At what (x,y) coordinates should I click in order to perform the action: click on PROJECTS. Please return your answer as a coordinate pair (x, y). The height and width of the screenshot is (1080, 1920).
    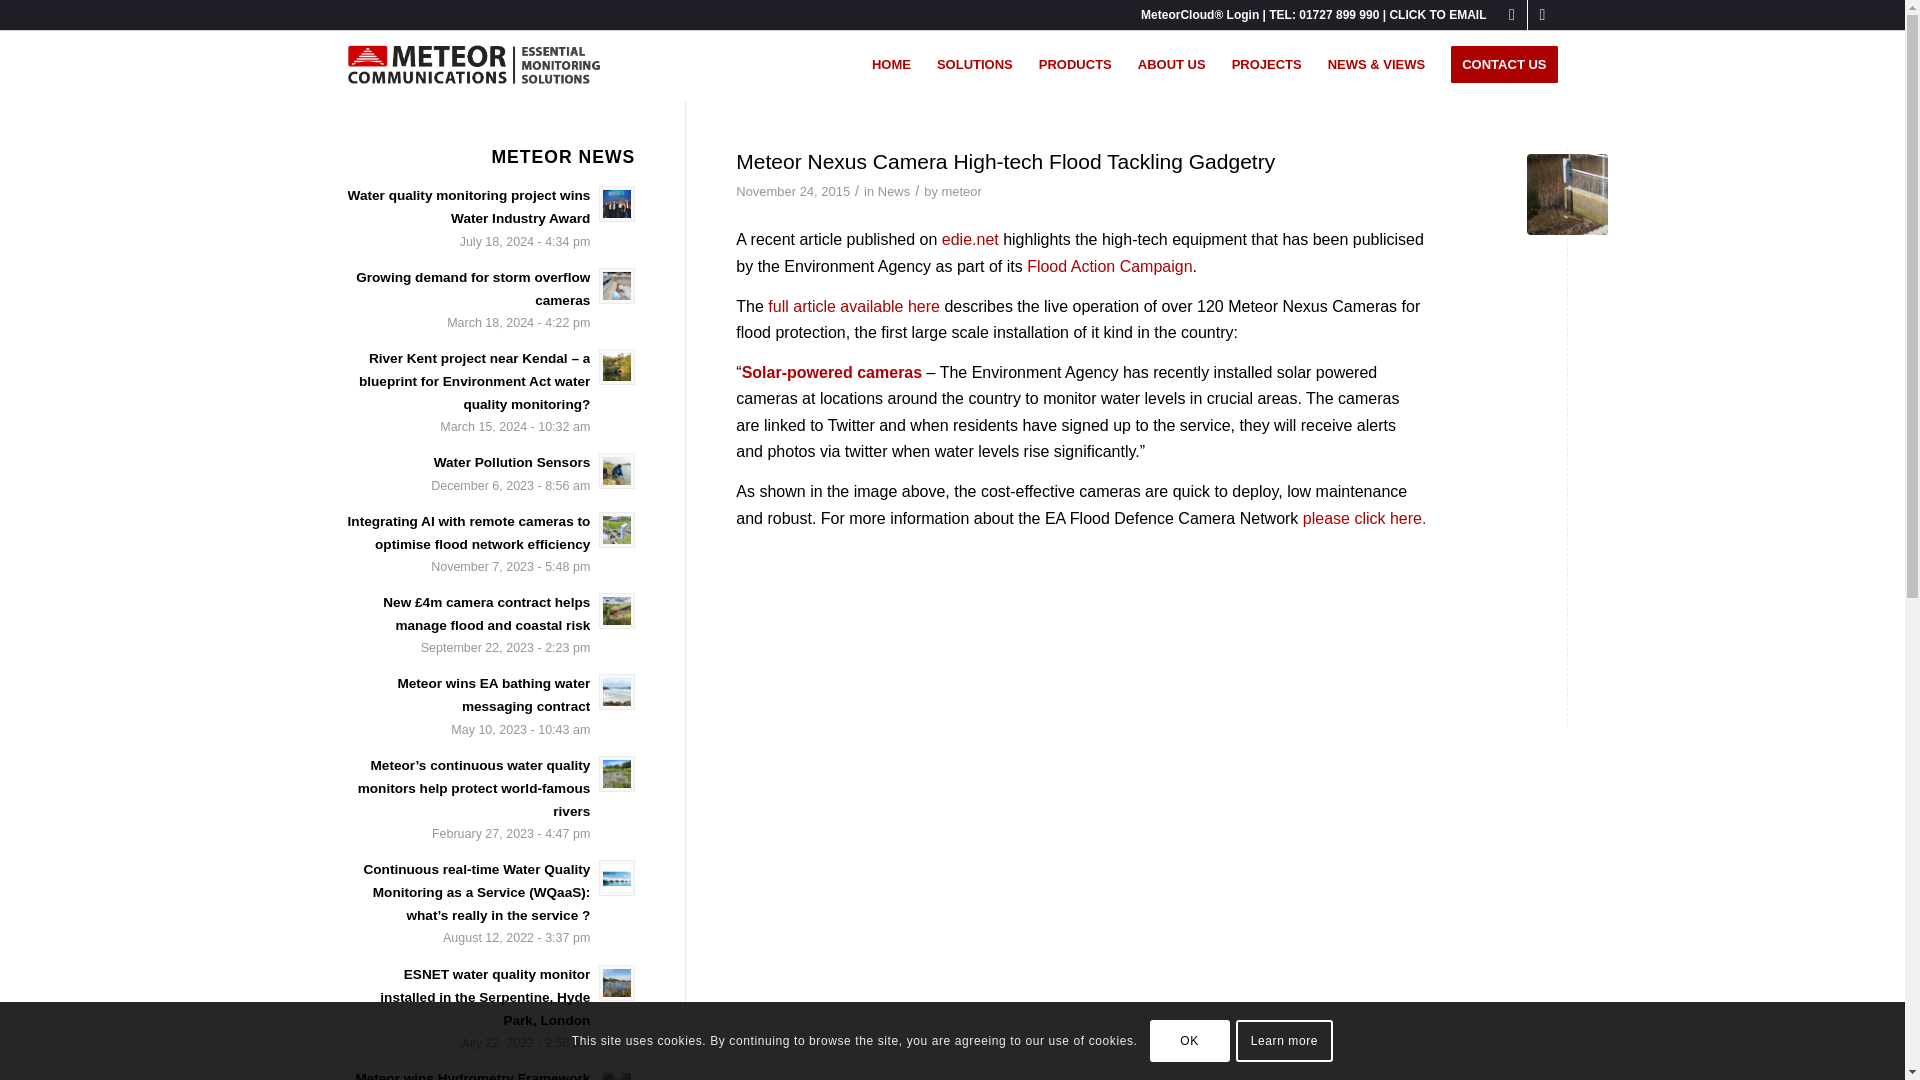
    Looking at the image, I should click on (1267, 65).